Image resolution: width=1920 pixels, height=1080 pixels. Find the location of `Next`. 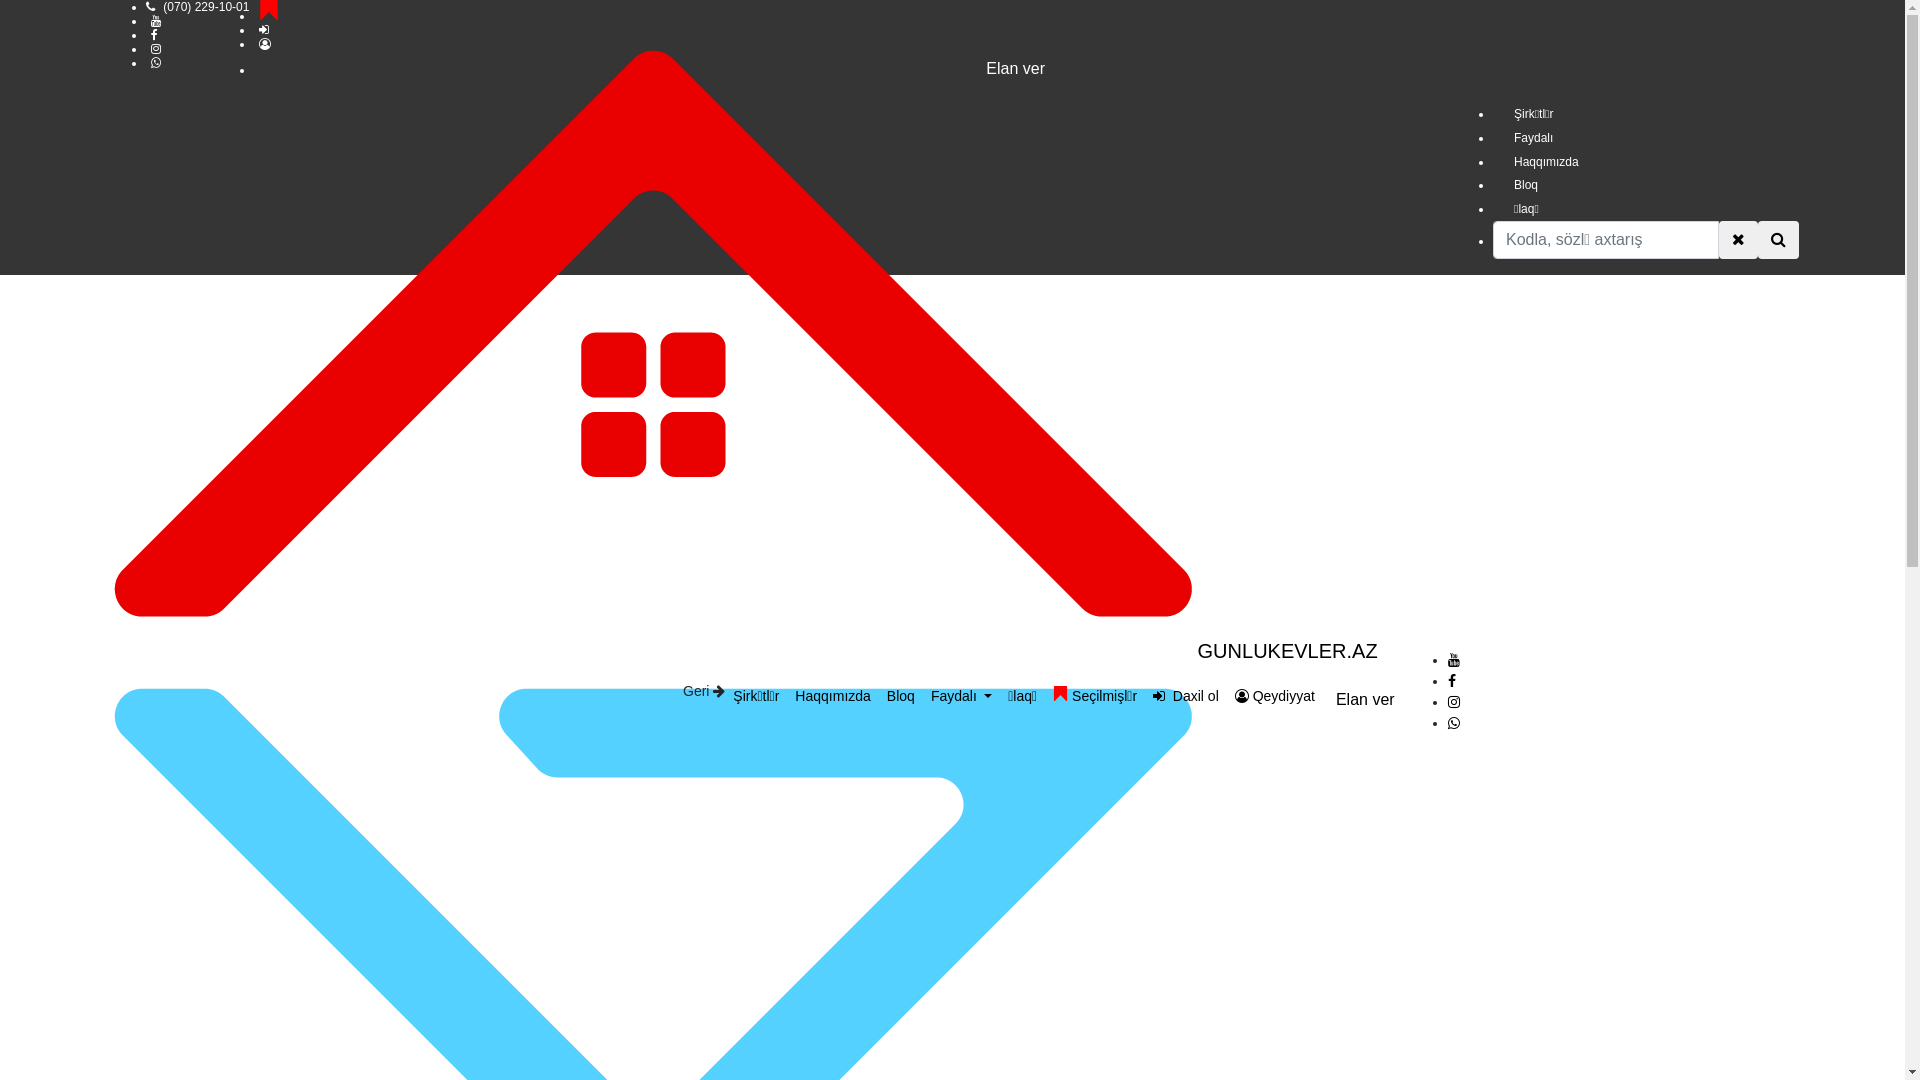

Next is located at coordinates (524, 230).